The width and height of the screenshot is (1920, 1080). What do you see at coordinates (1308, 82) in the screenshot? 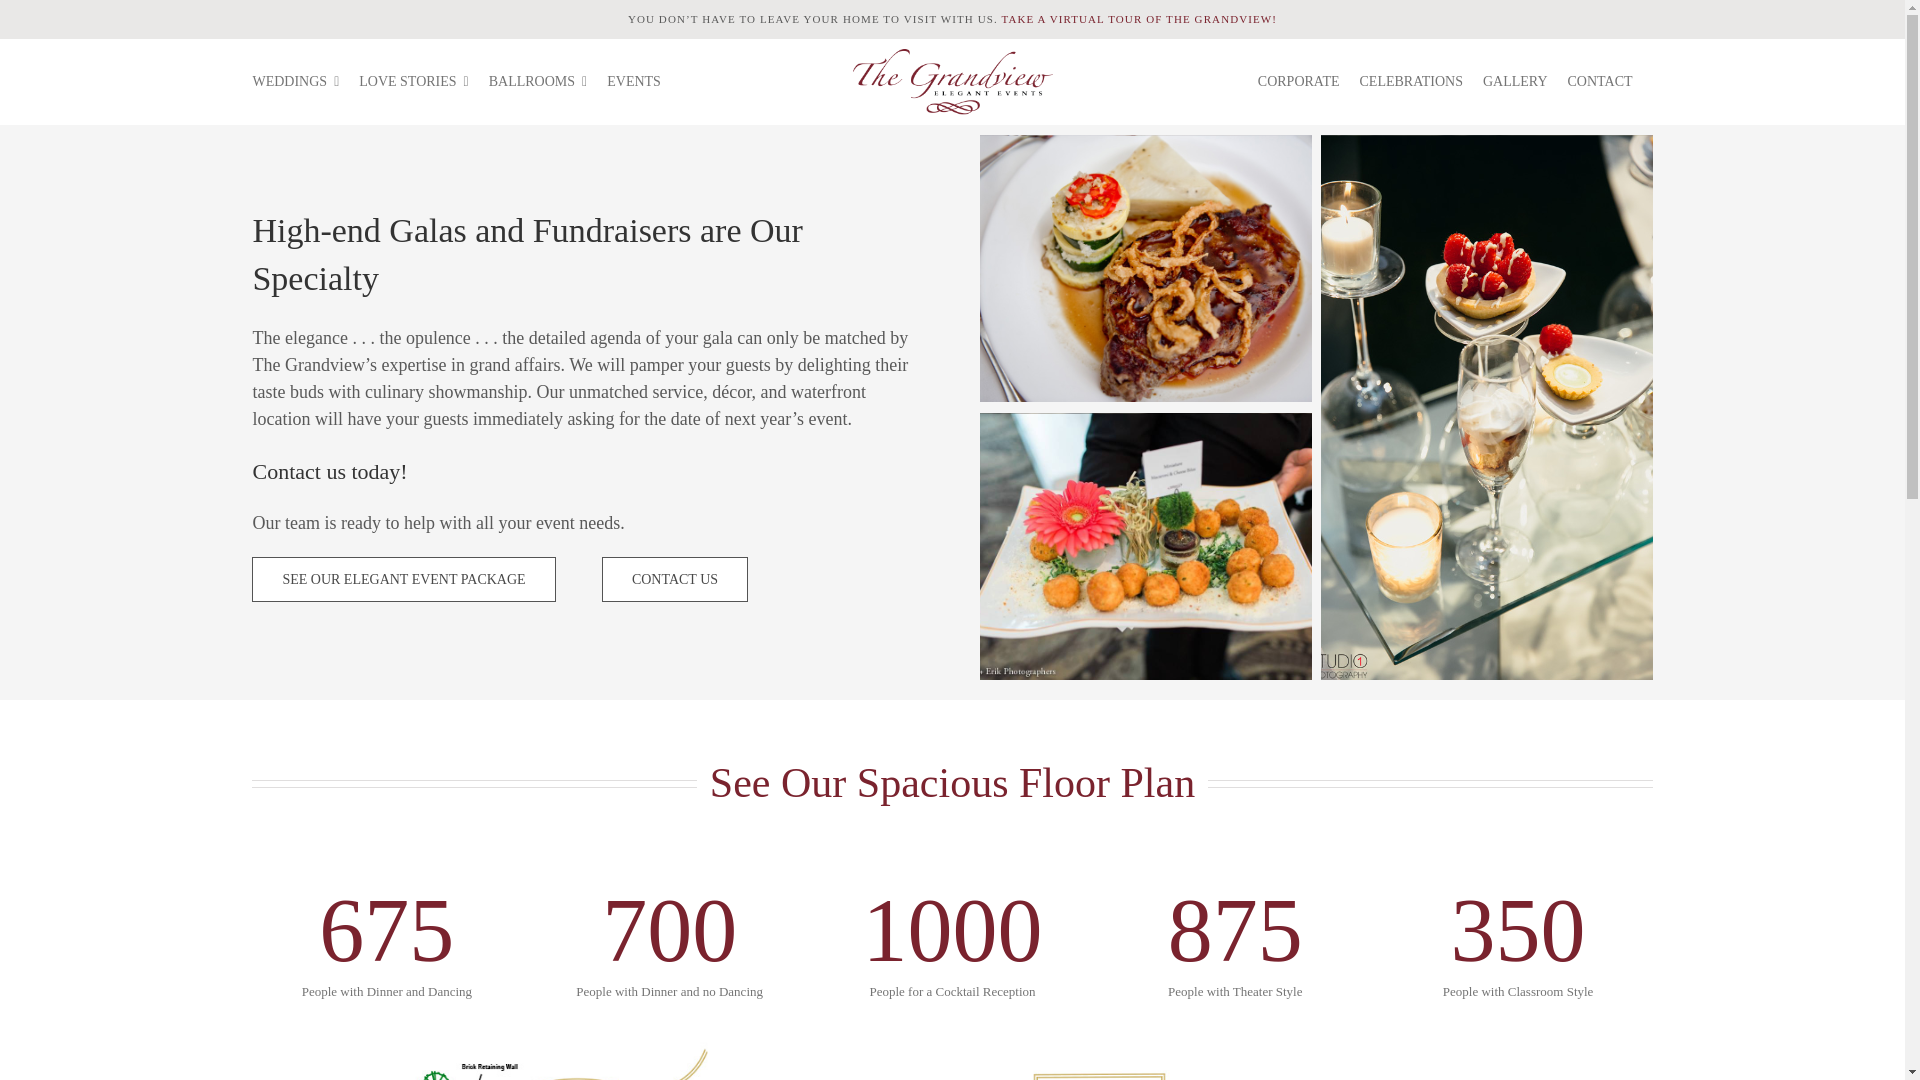
I see `CORPORATE` at bounding box center [1308, 82].